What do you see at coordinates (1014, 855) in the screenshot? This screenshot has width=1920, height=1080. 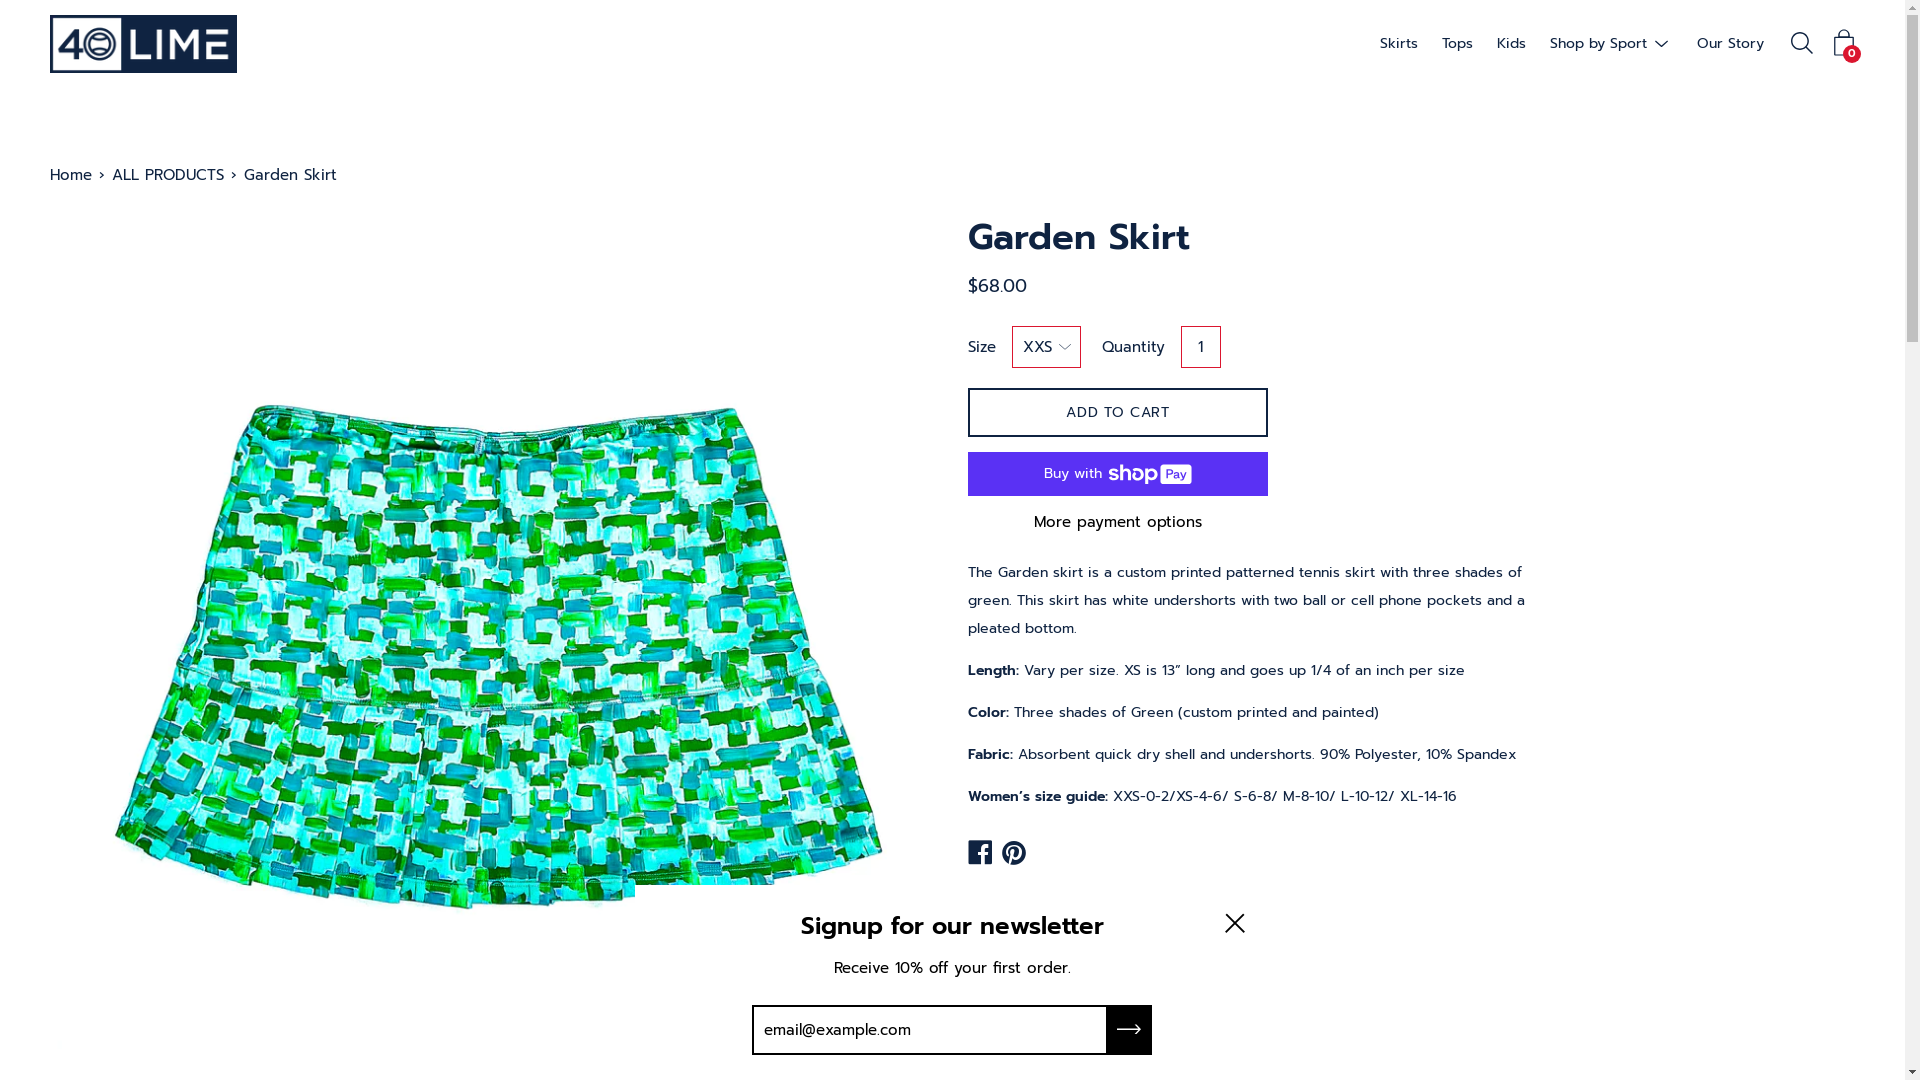 I see `Share on Pinterest` at bounding box center [1014, 855].